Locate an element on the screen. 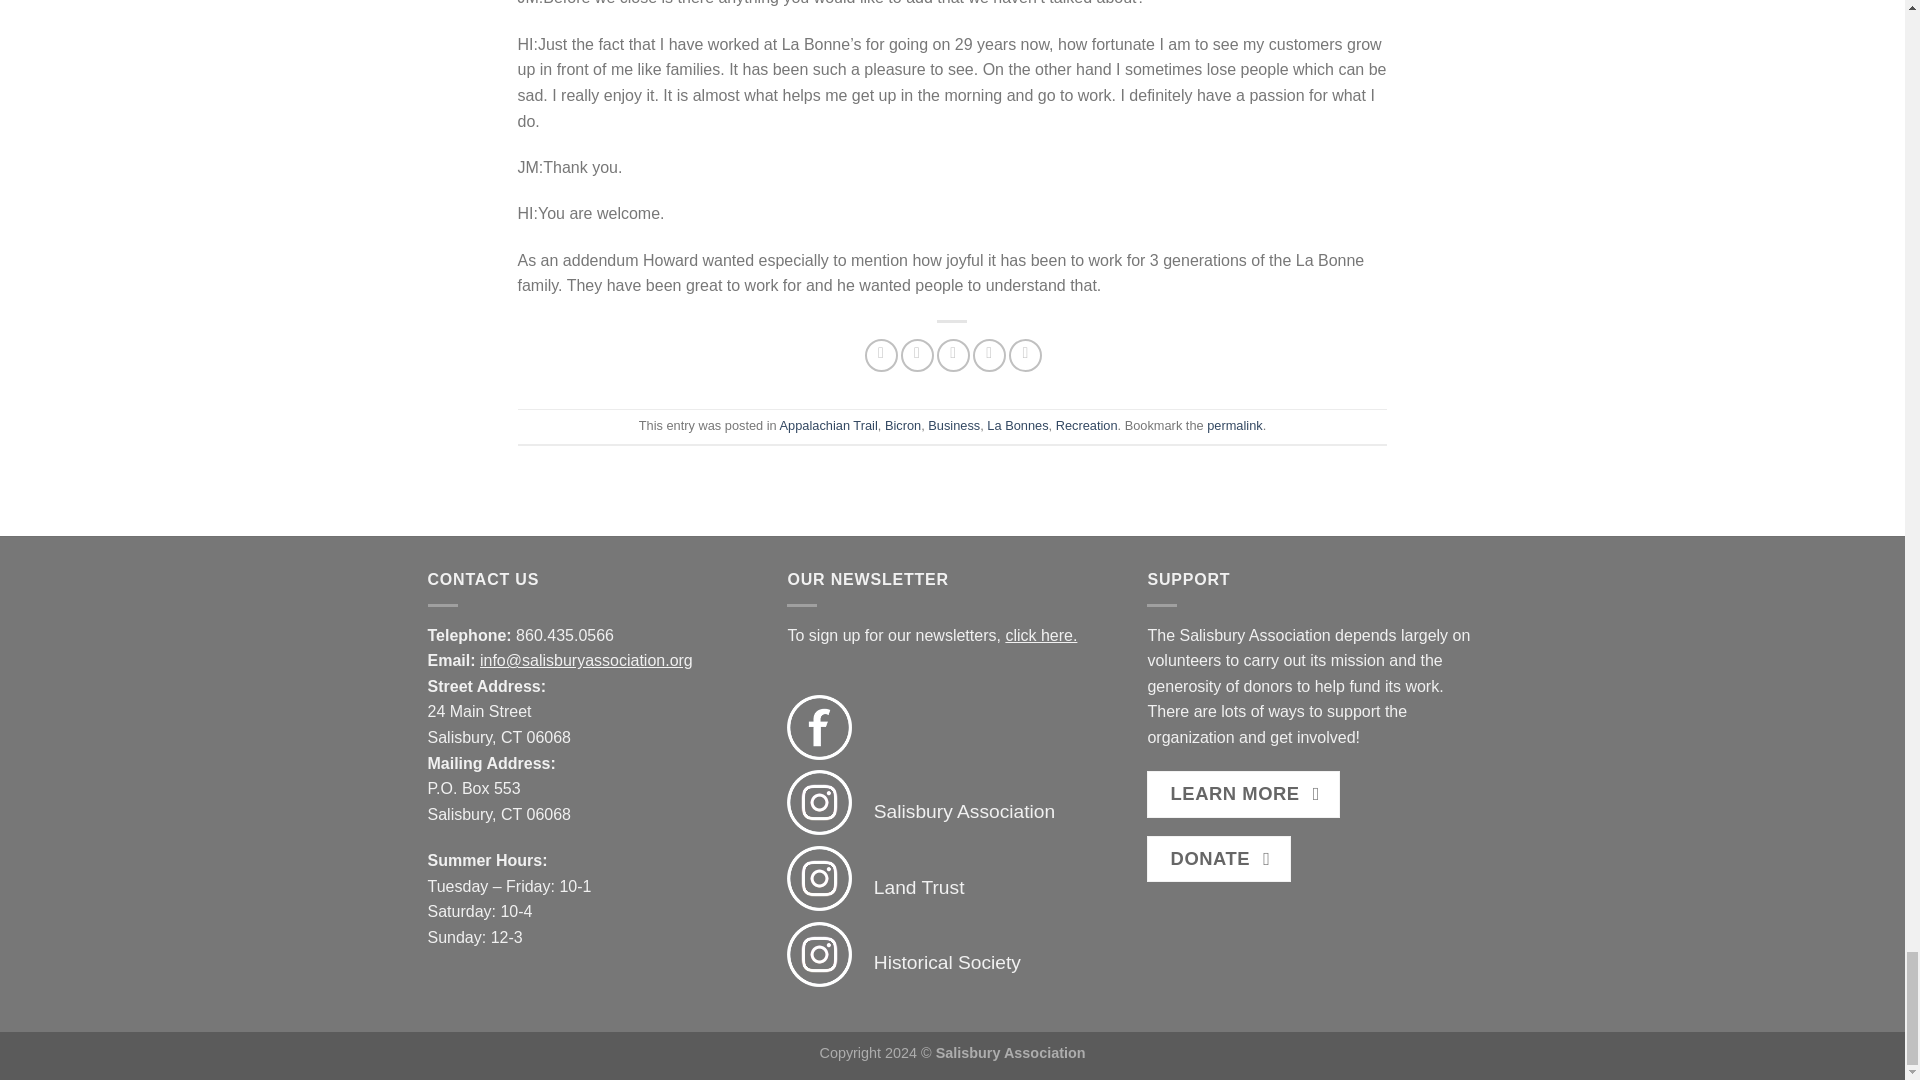 The image size is (1920, 1080). Pin on Pinterest is located at coordinates (990, 355).